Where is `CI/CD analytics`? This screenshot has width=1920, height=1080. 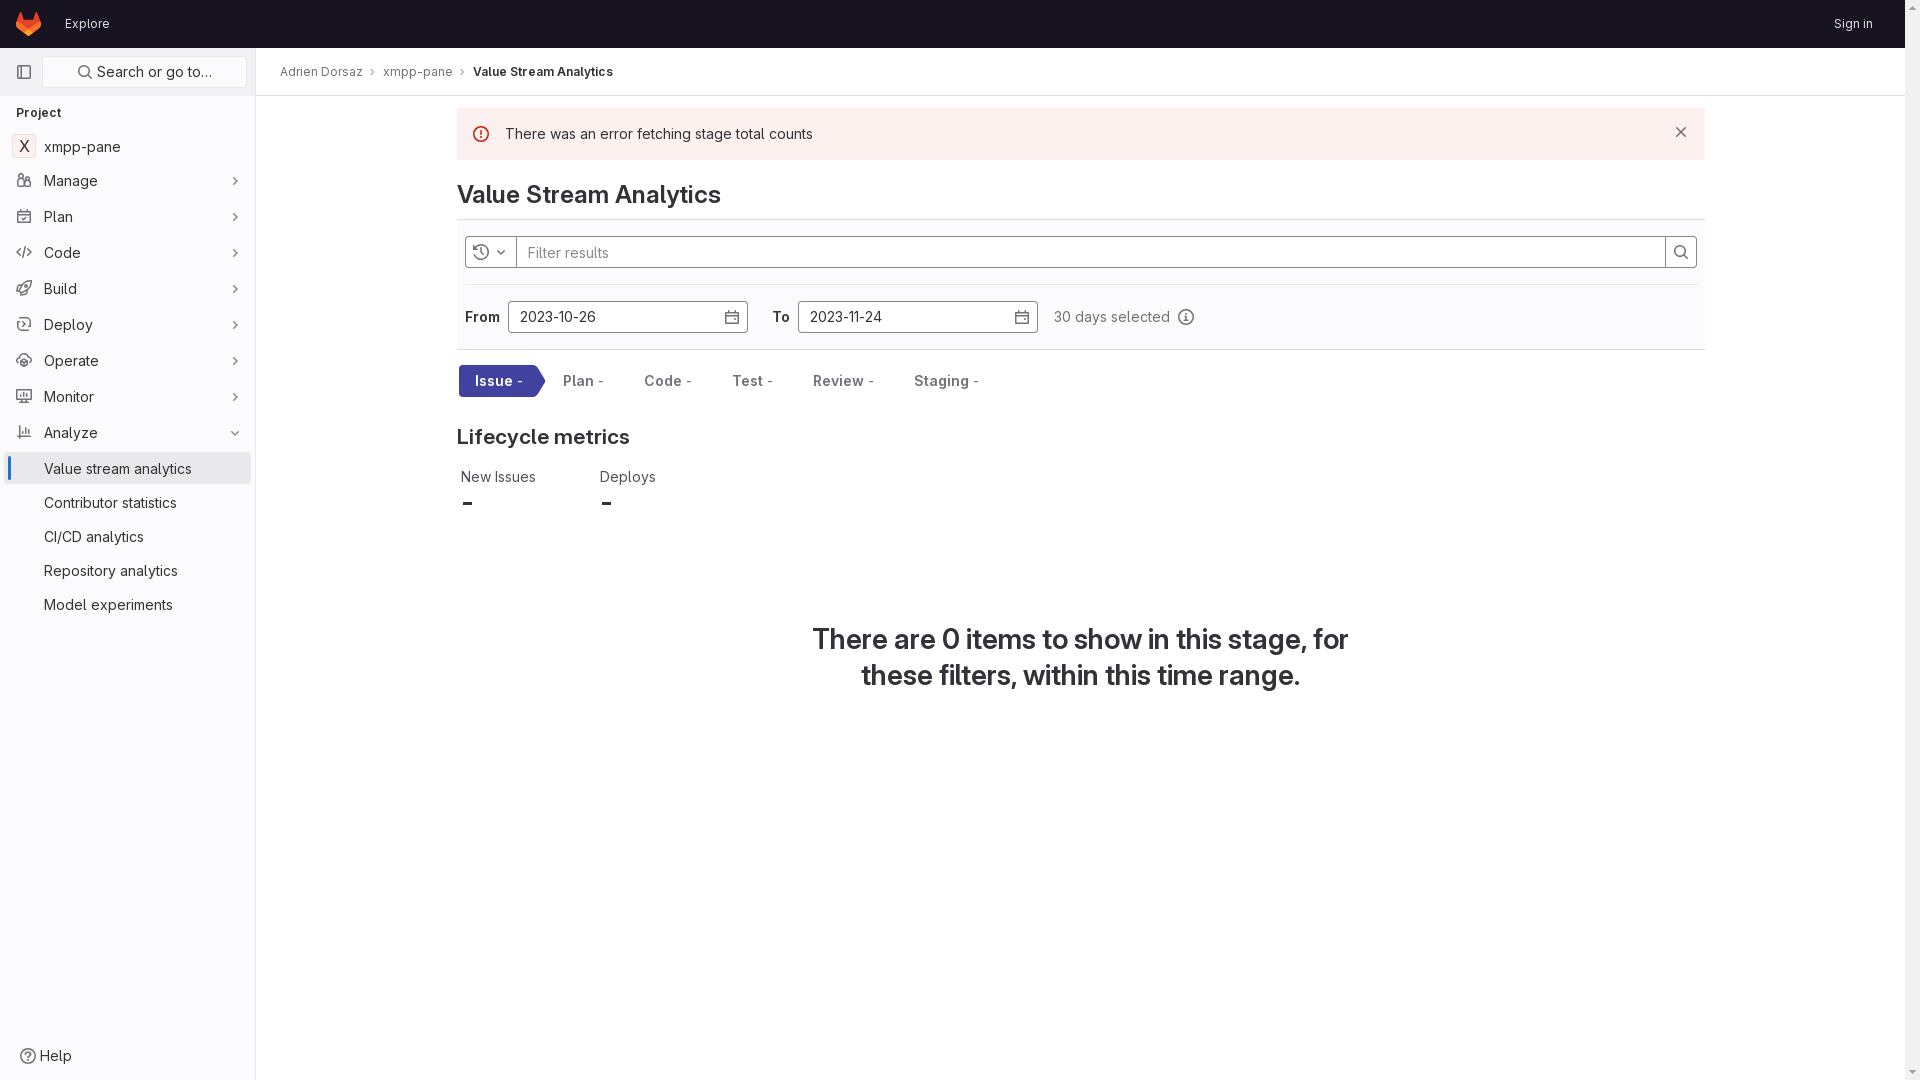 CI/CD analytics is located at coordinates (128, 536).